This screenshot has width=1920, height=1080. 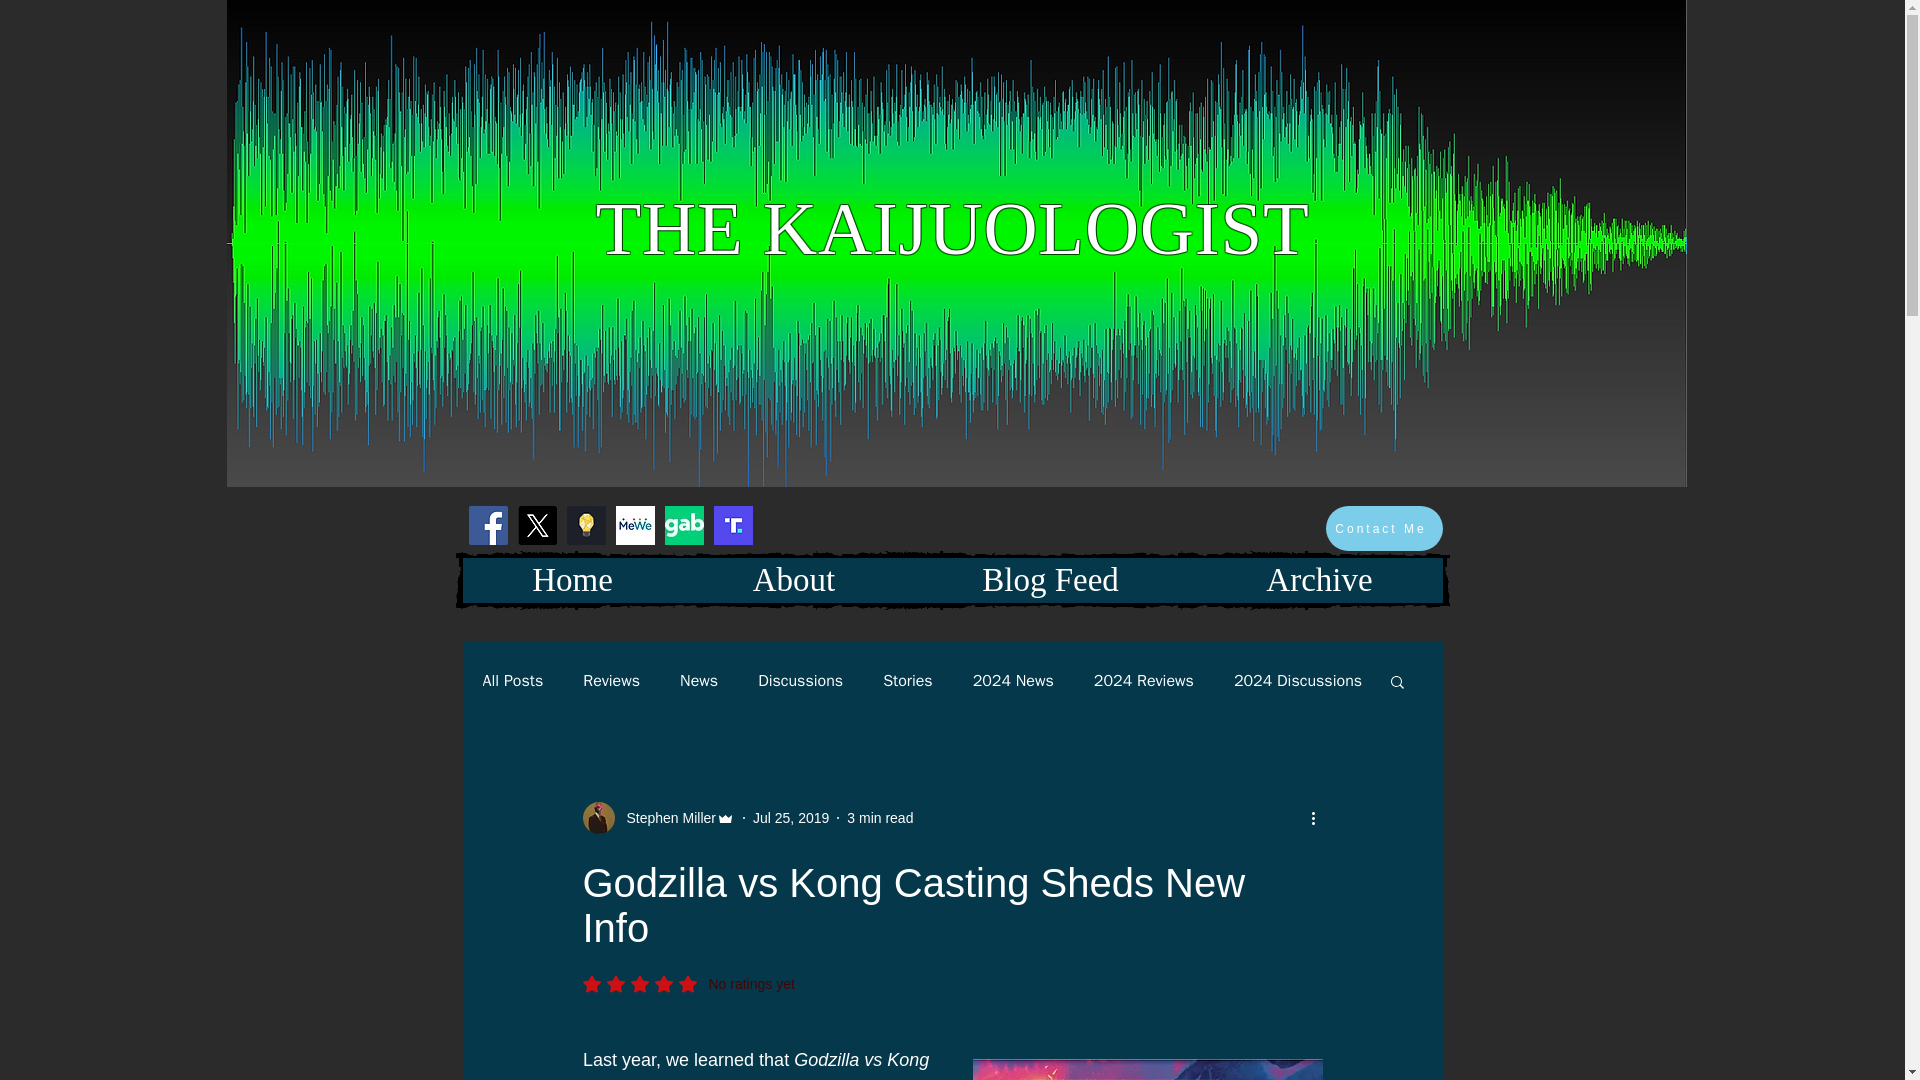 I want to click on Reviews, so click(x=611, y=680).